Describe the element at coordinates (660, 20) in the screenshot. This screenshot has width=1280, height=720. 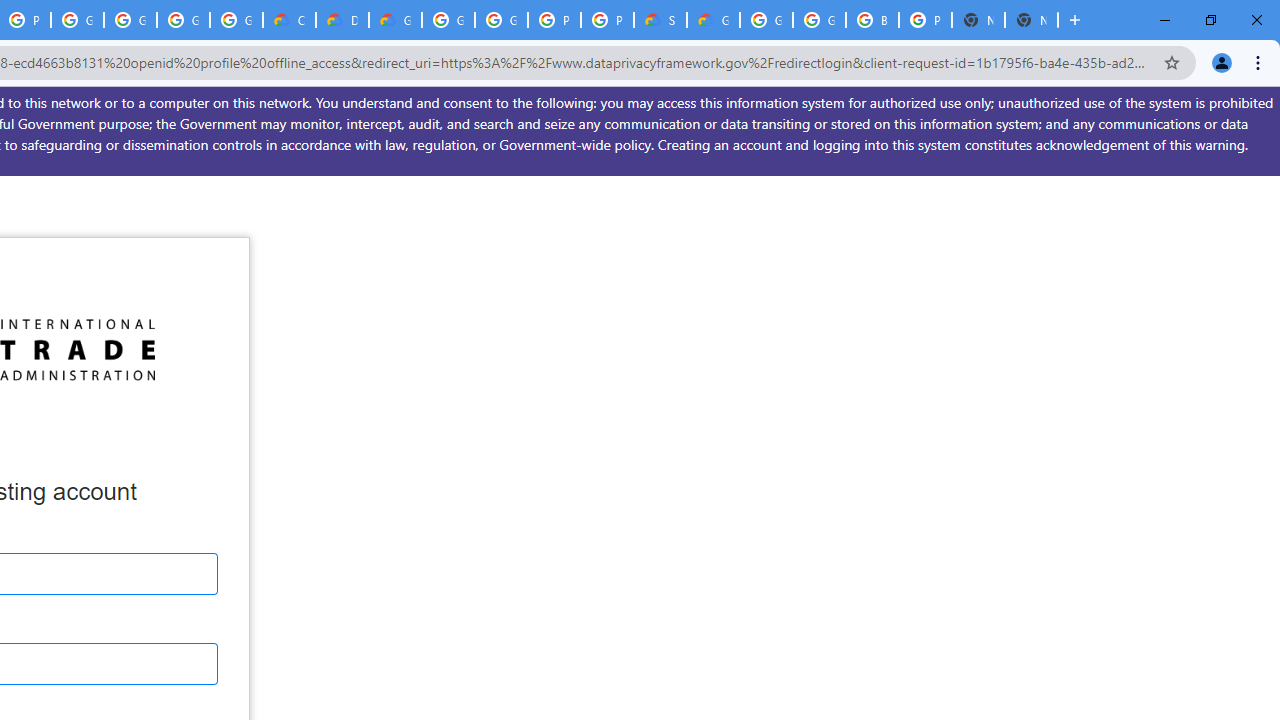
I see `Support Hub | Google Cloud` at that location.